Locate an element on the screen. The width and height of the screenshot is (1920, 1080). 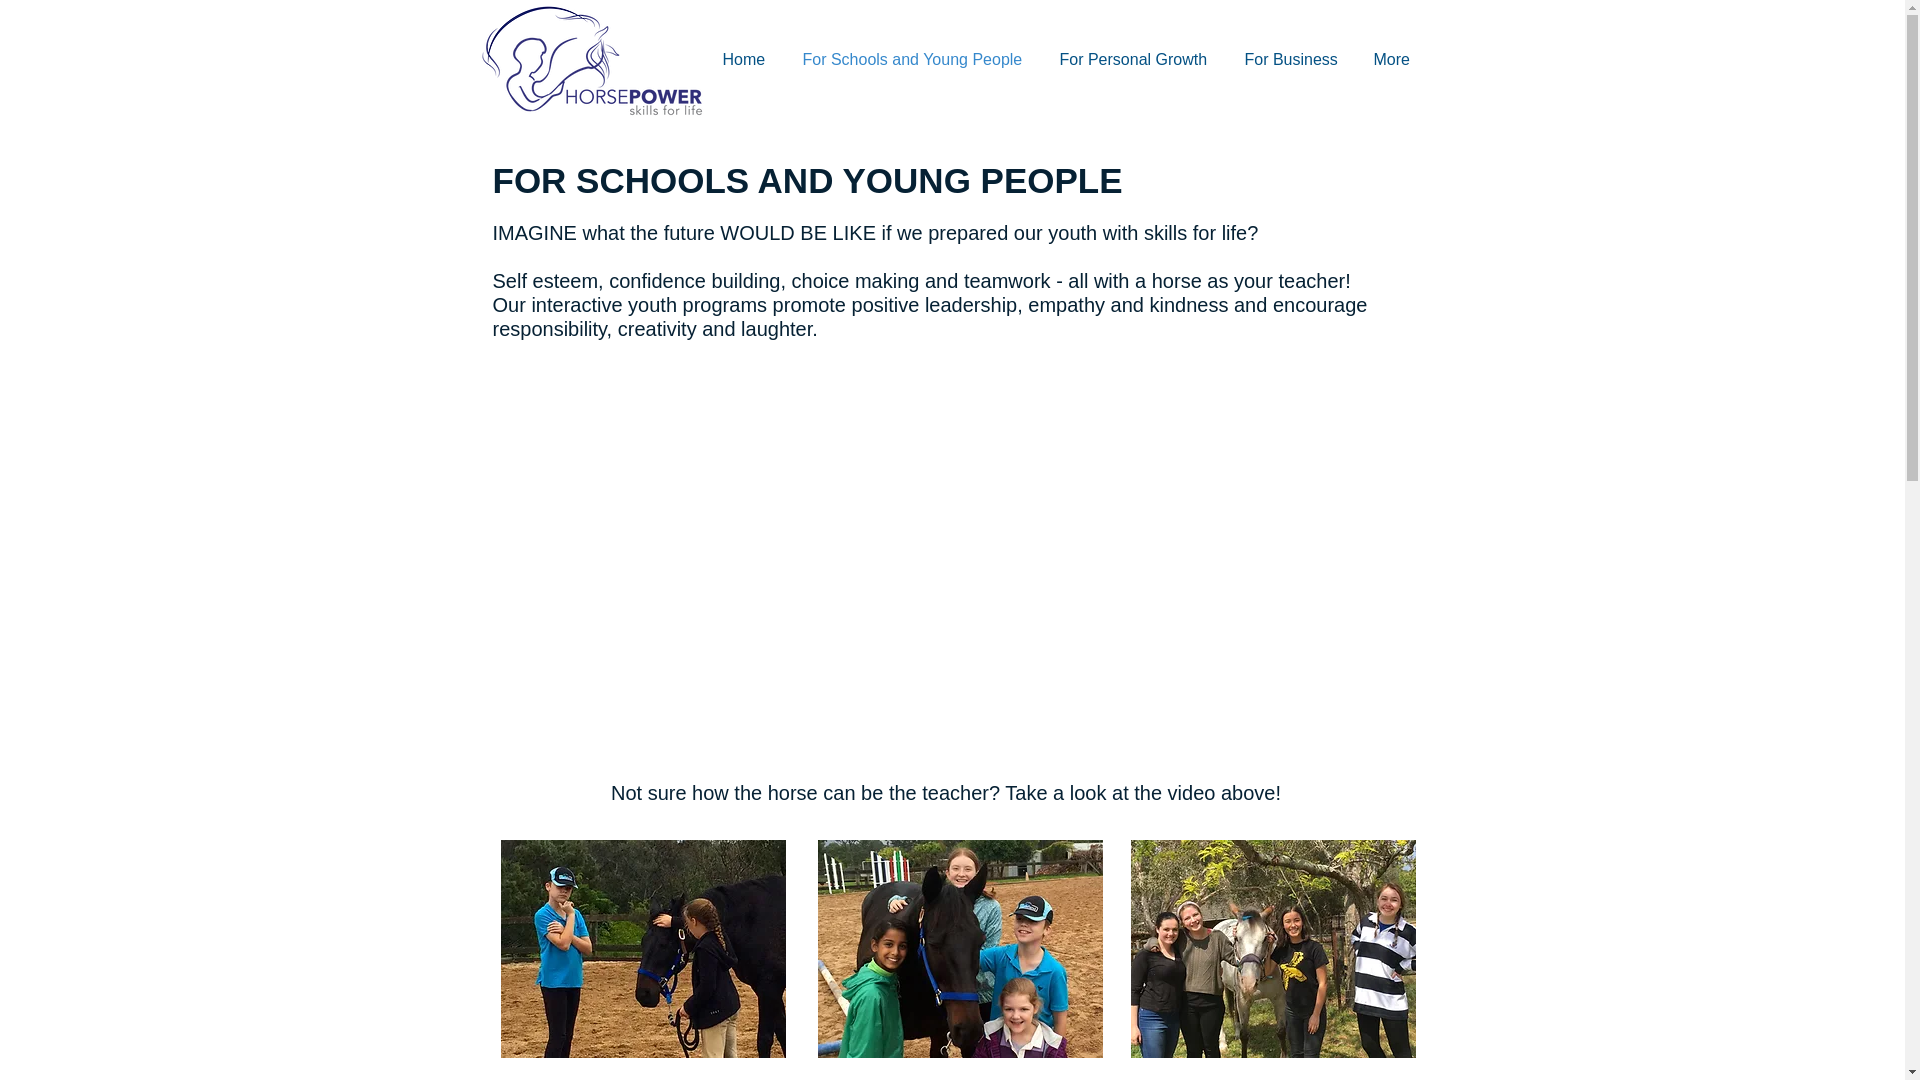
Home is located at coordinates (752, 60).